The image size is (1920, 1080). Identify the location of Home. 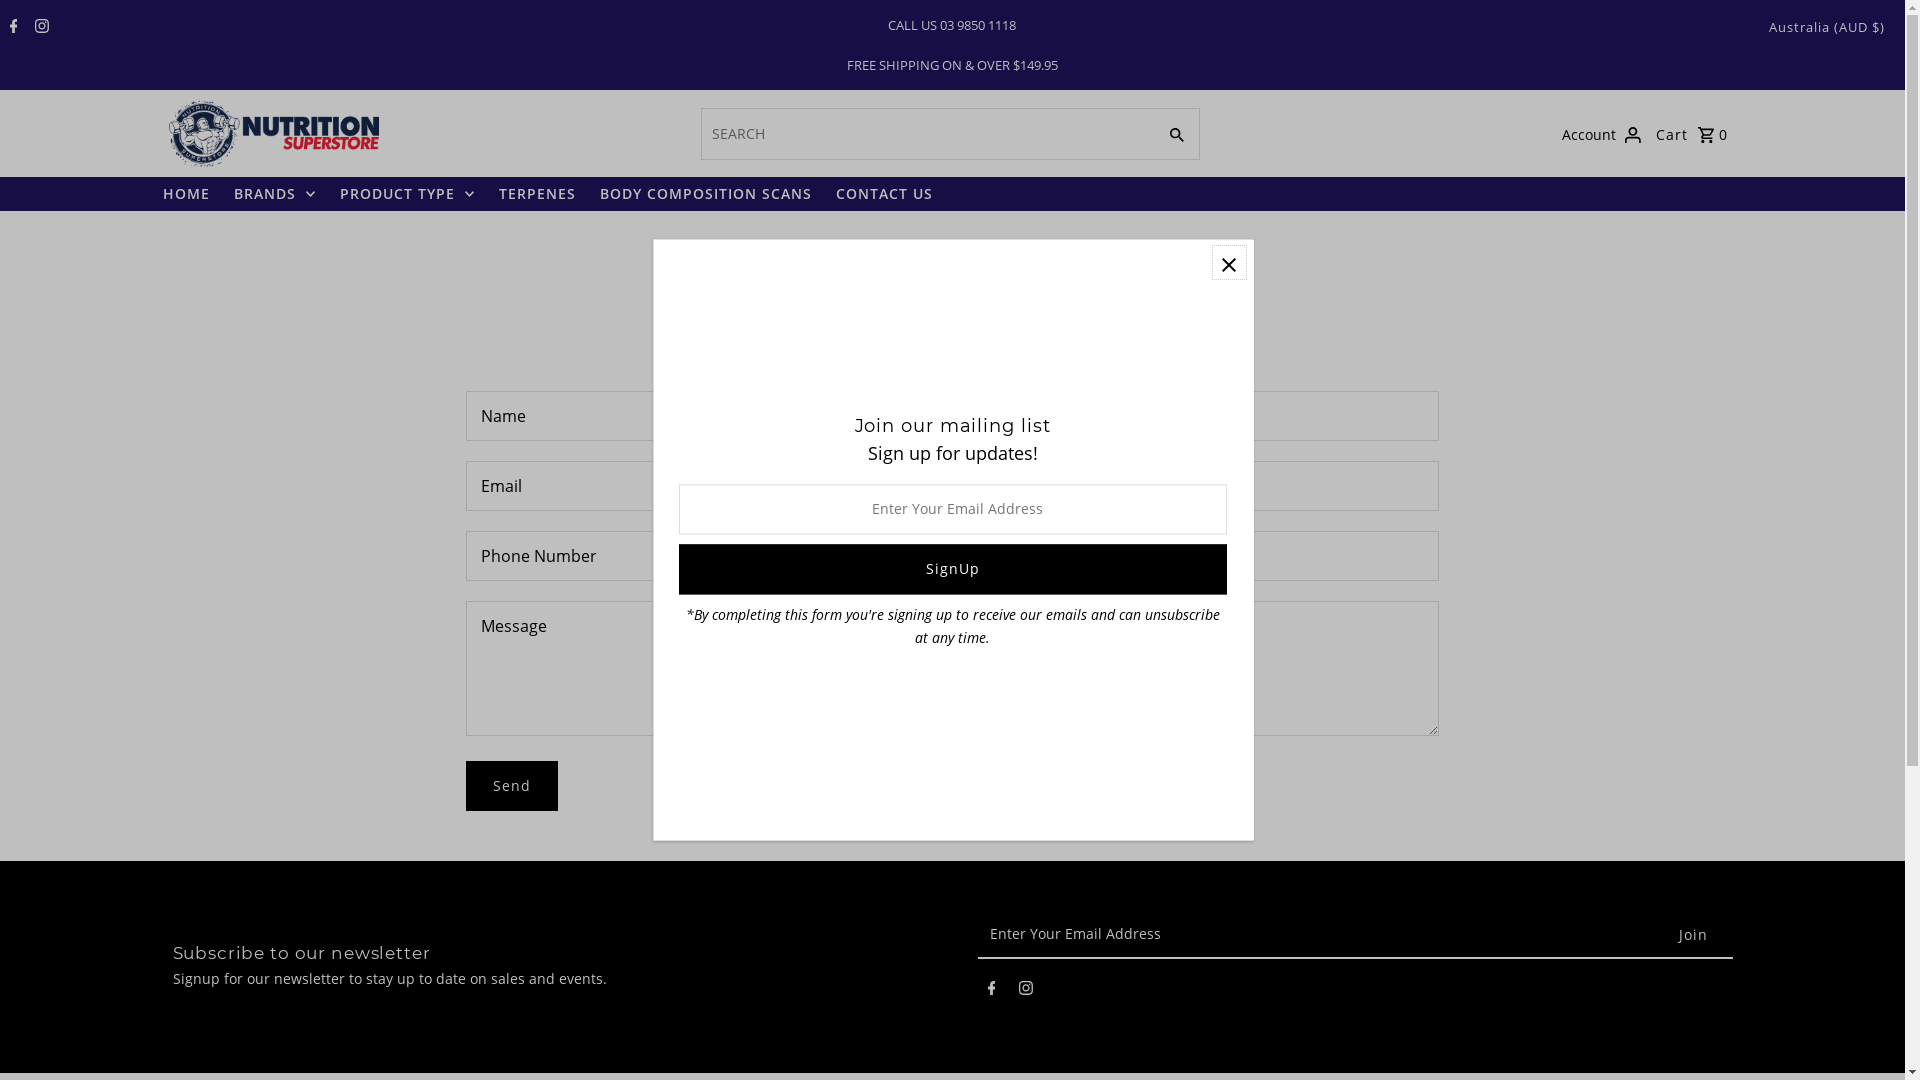
(897, 247).